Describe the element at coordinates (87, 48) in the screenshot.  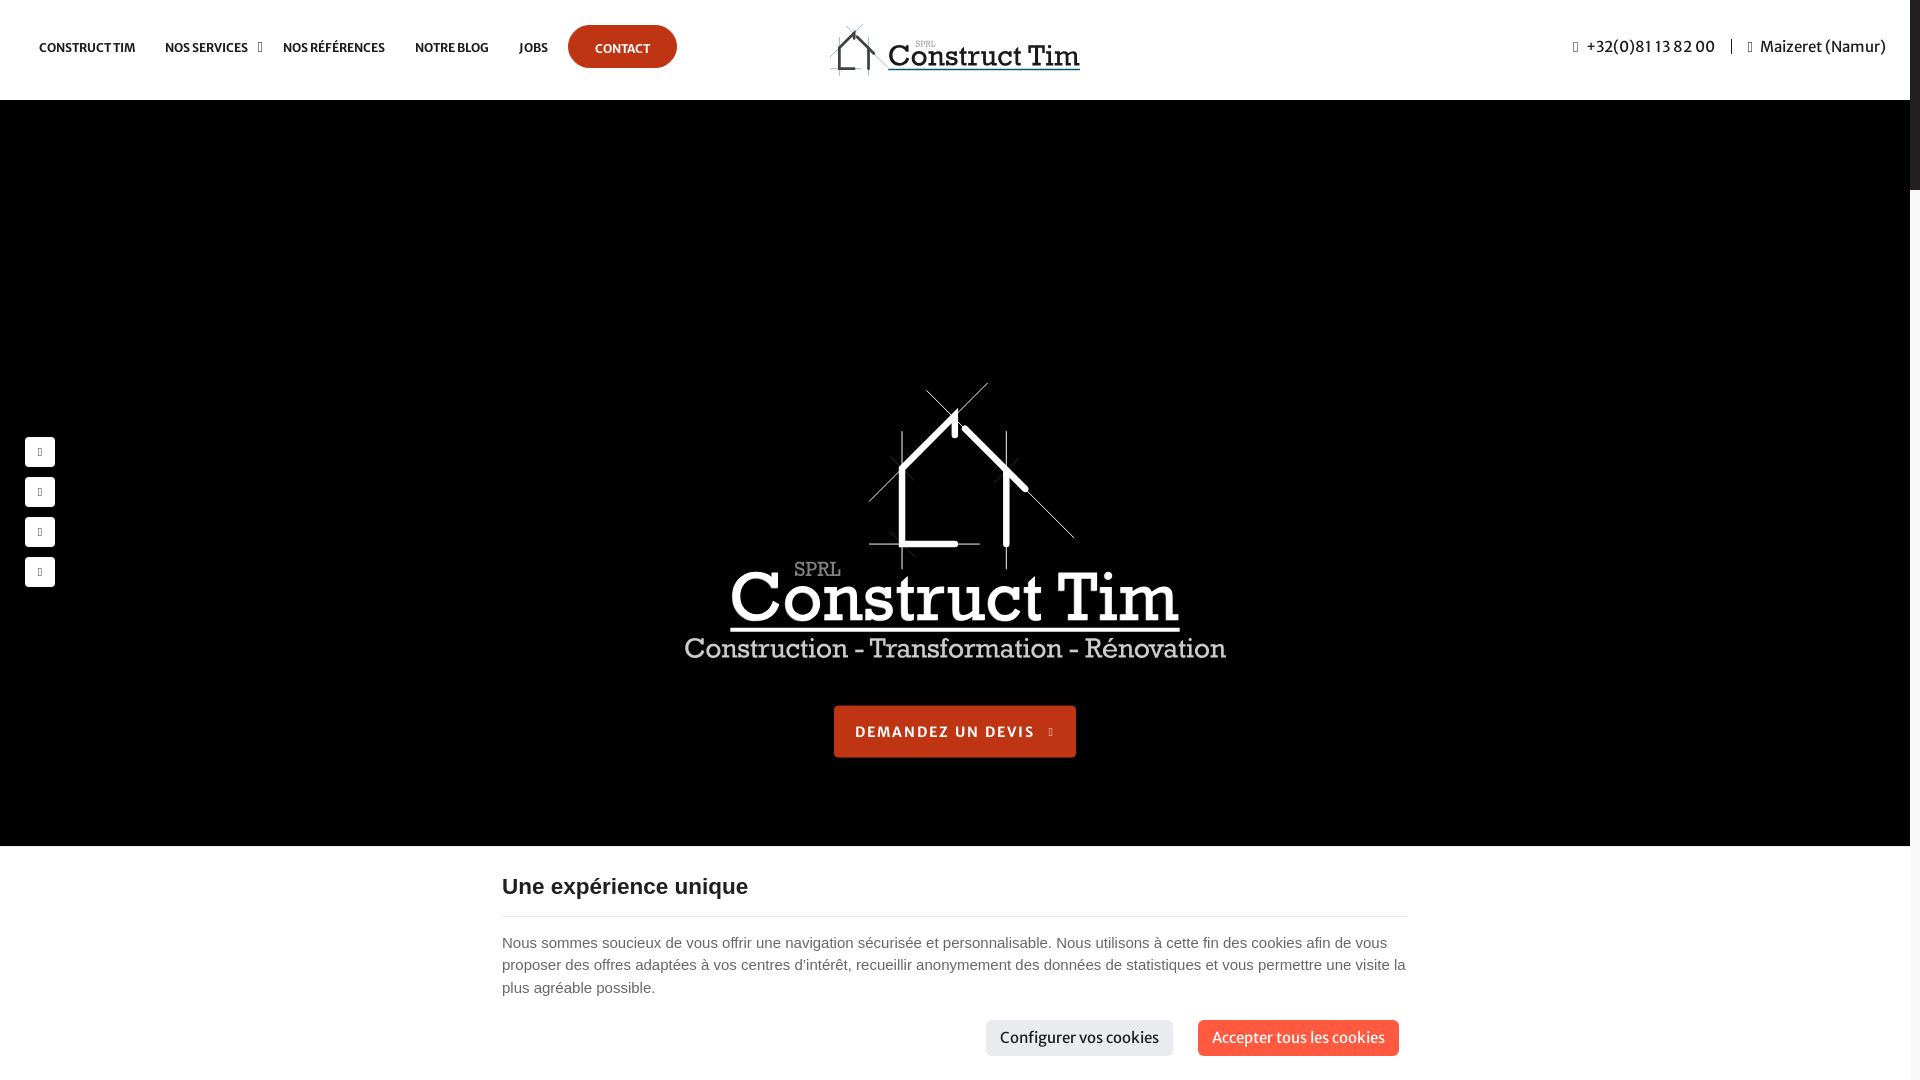
I see `CONSTRUCT TIM` at that location.